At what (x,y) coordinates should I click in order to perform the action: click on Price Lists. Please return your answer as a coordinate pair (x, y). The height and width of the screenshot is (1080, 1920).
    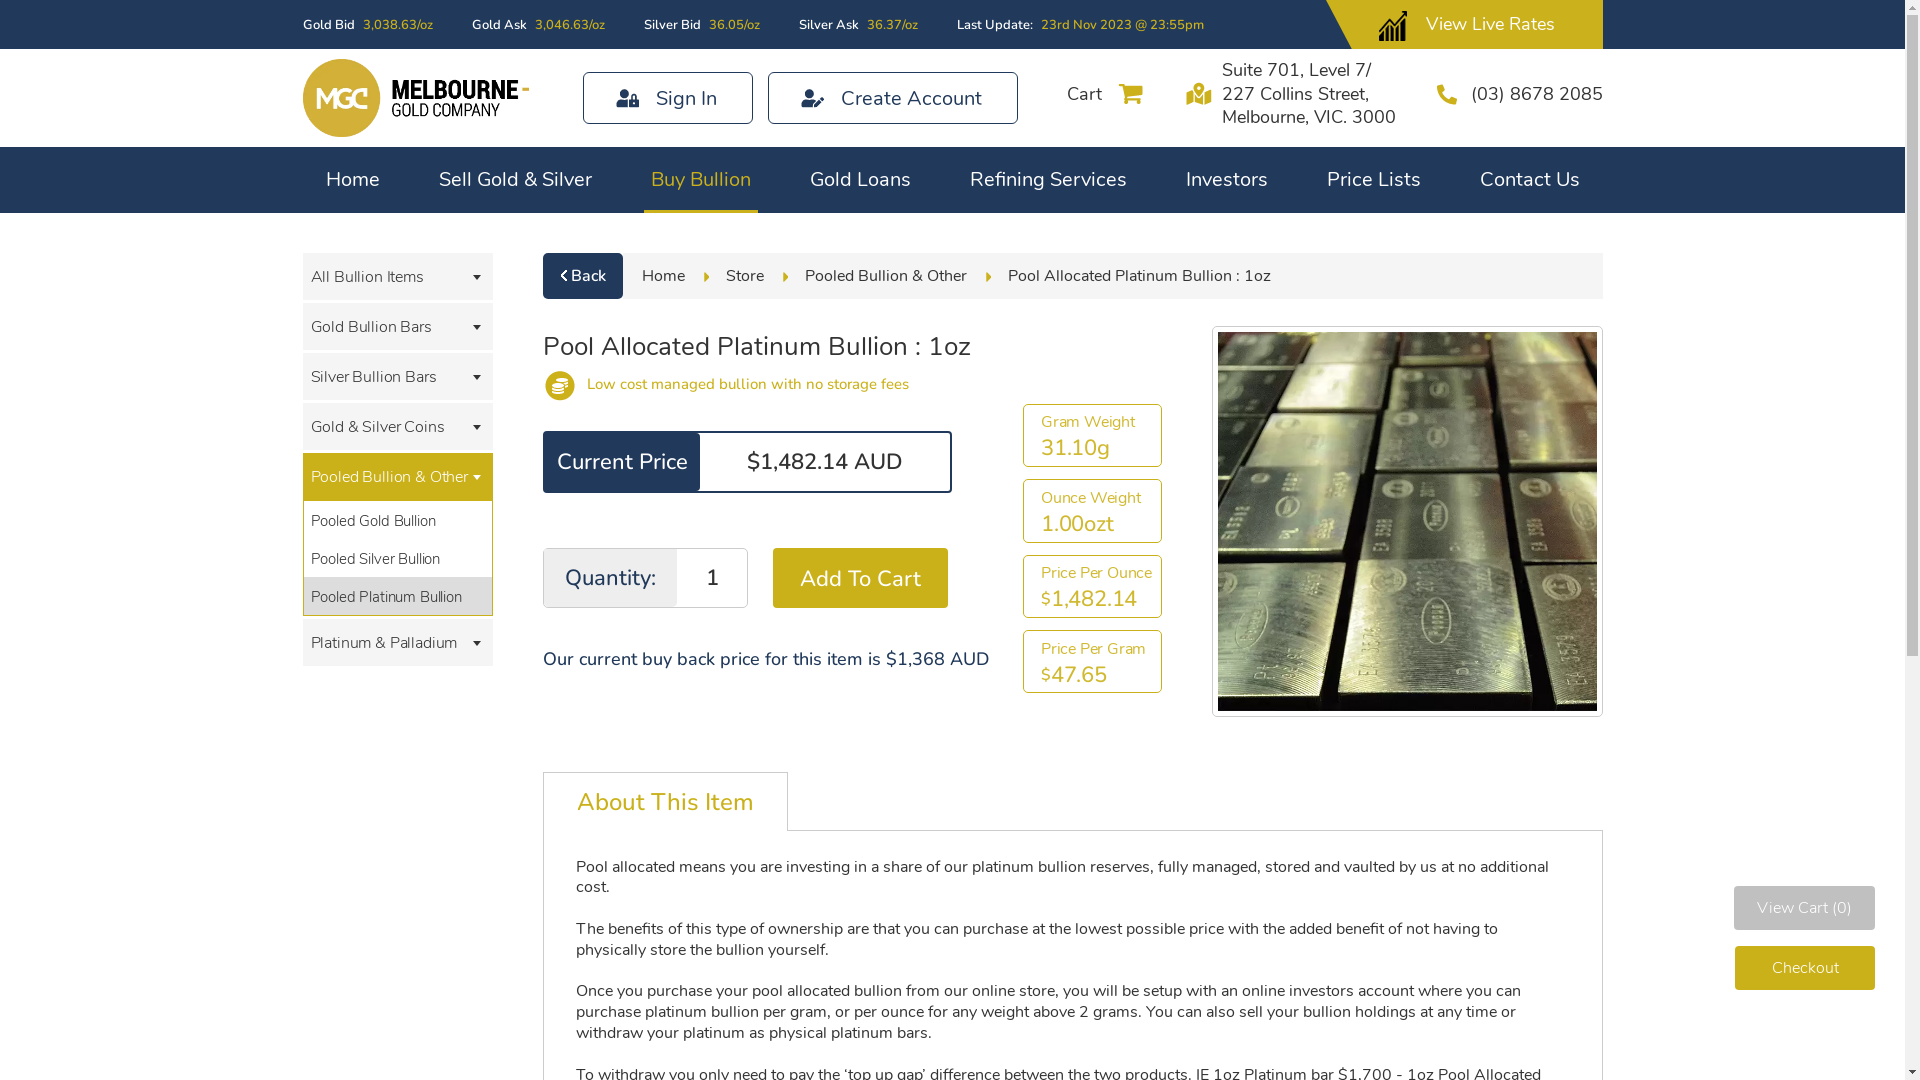
    Looking at the image, I should click on (1374, 190).